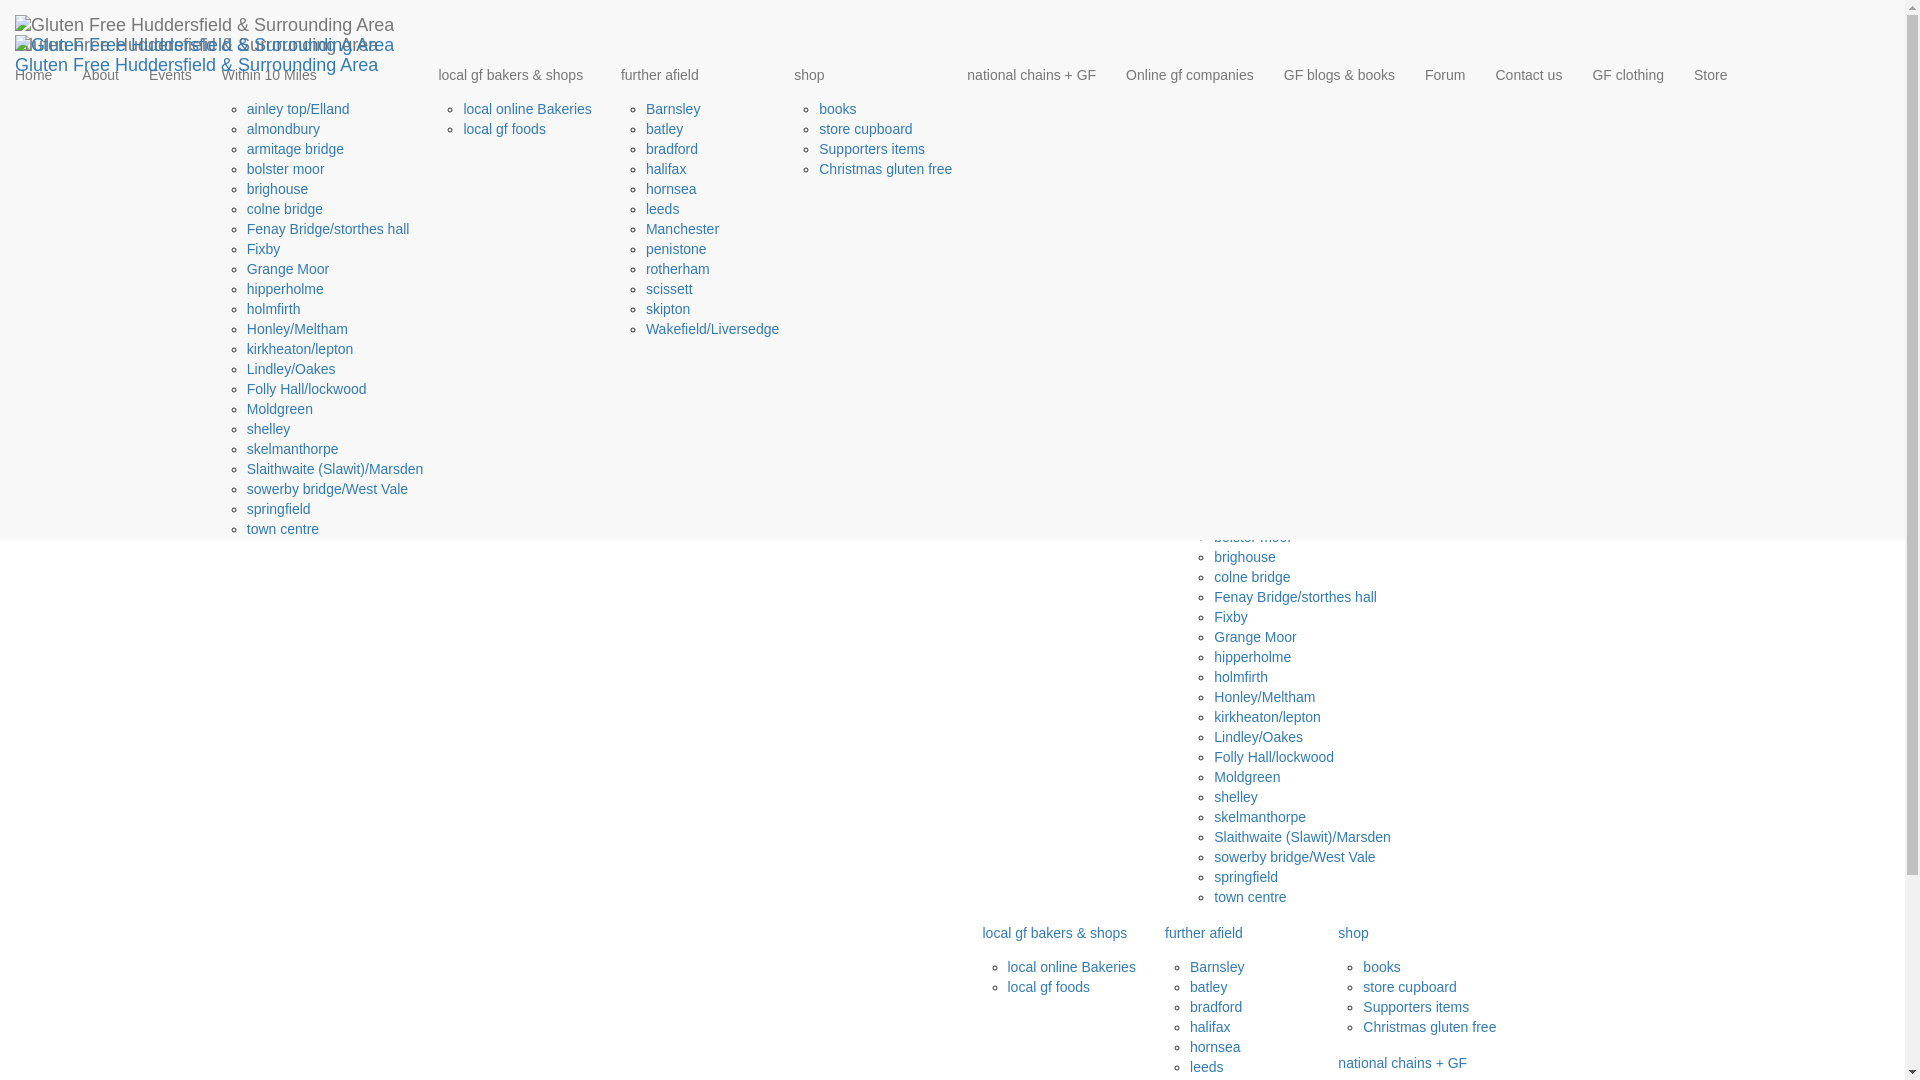 The image size is (1920, 1080). I want to click on Events, so click(170, 74).